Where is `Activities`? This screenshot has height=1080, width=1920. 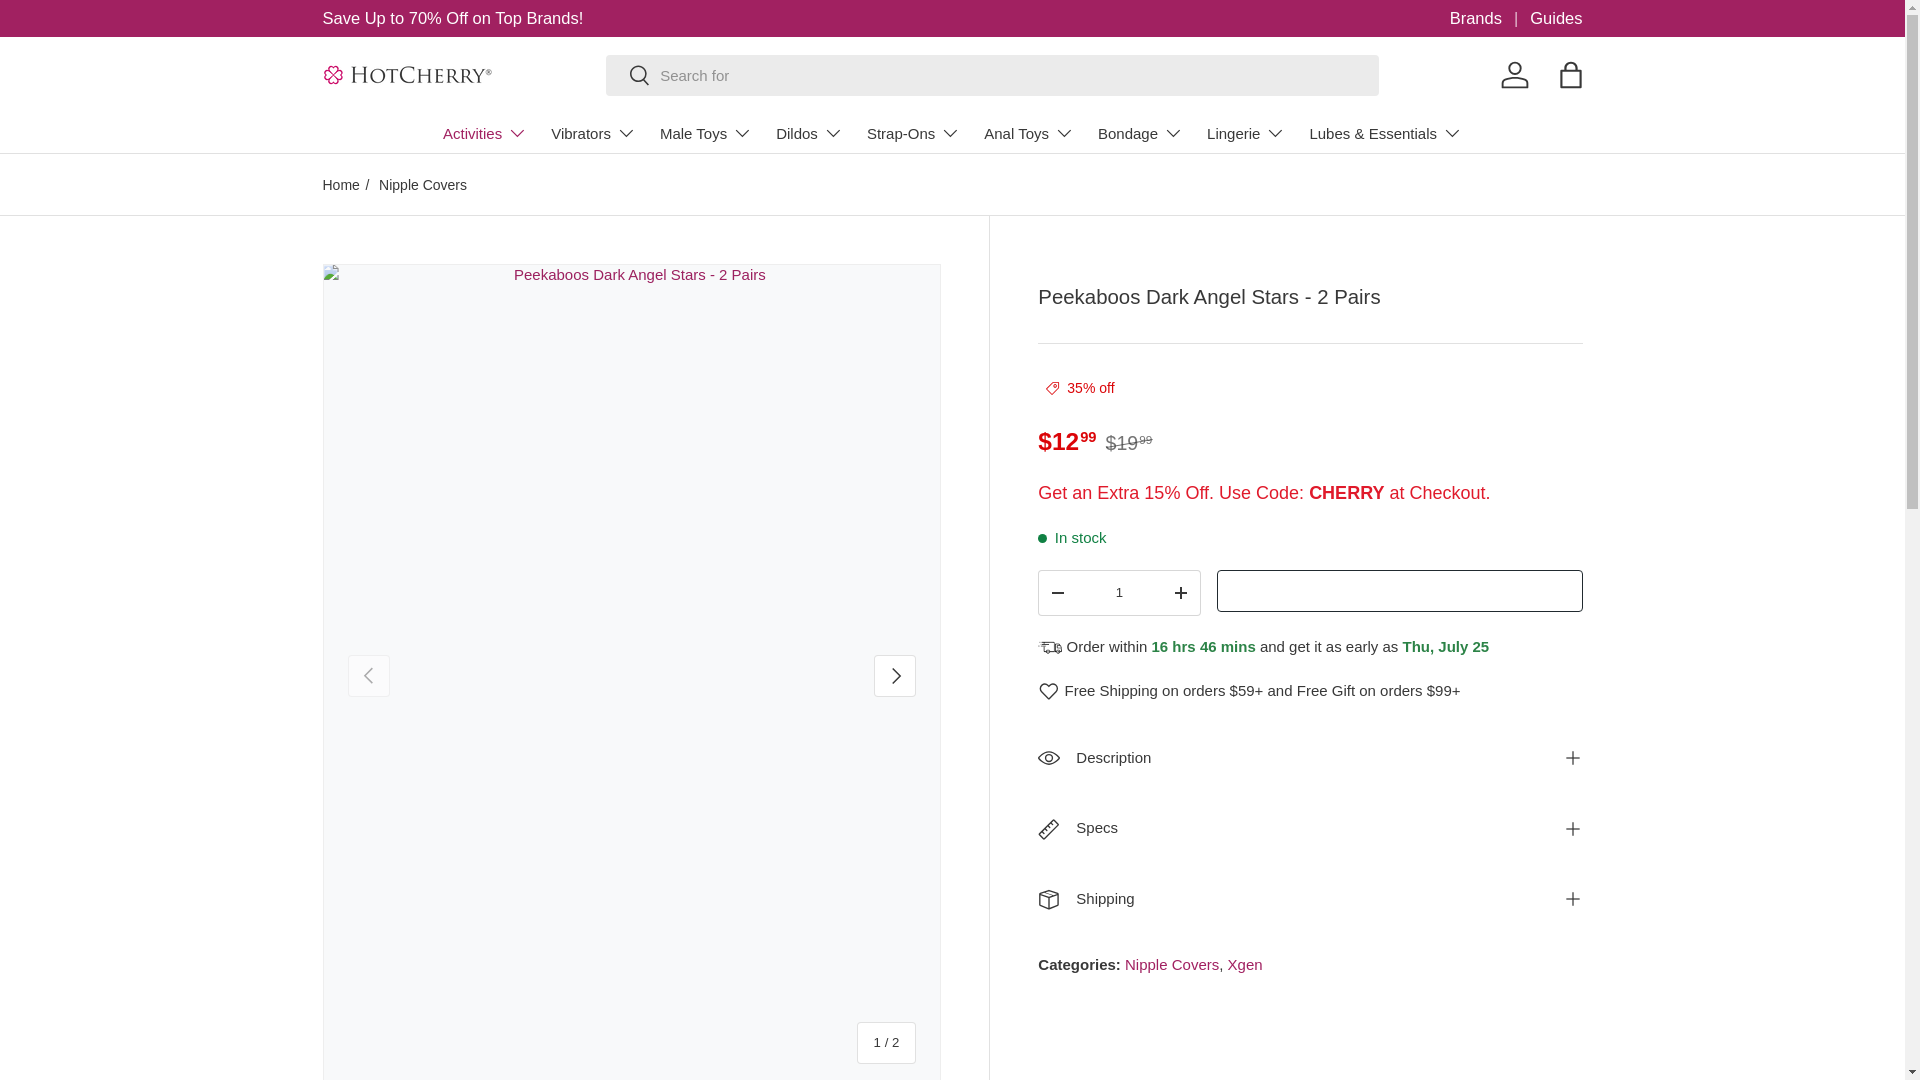
Activities is located at coordinates (484, 133).